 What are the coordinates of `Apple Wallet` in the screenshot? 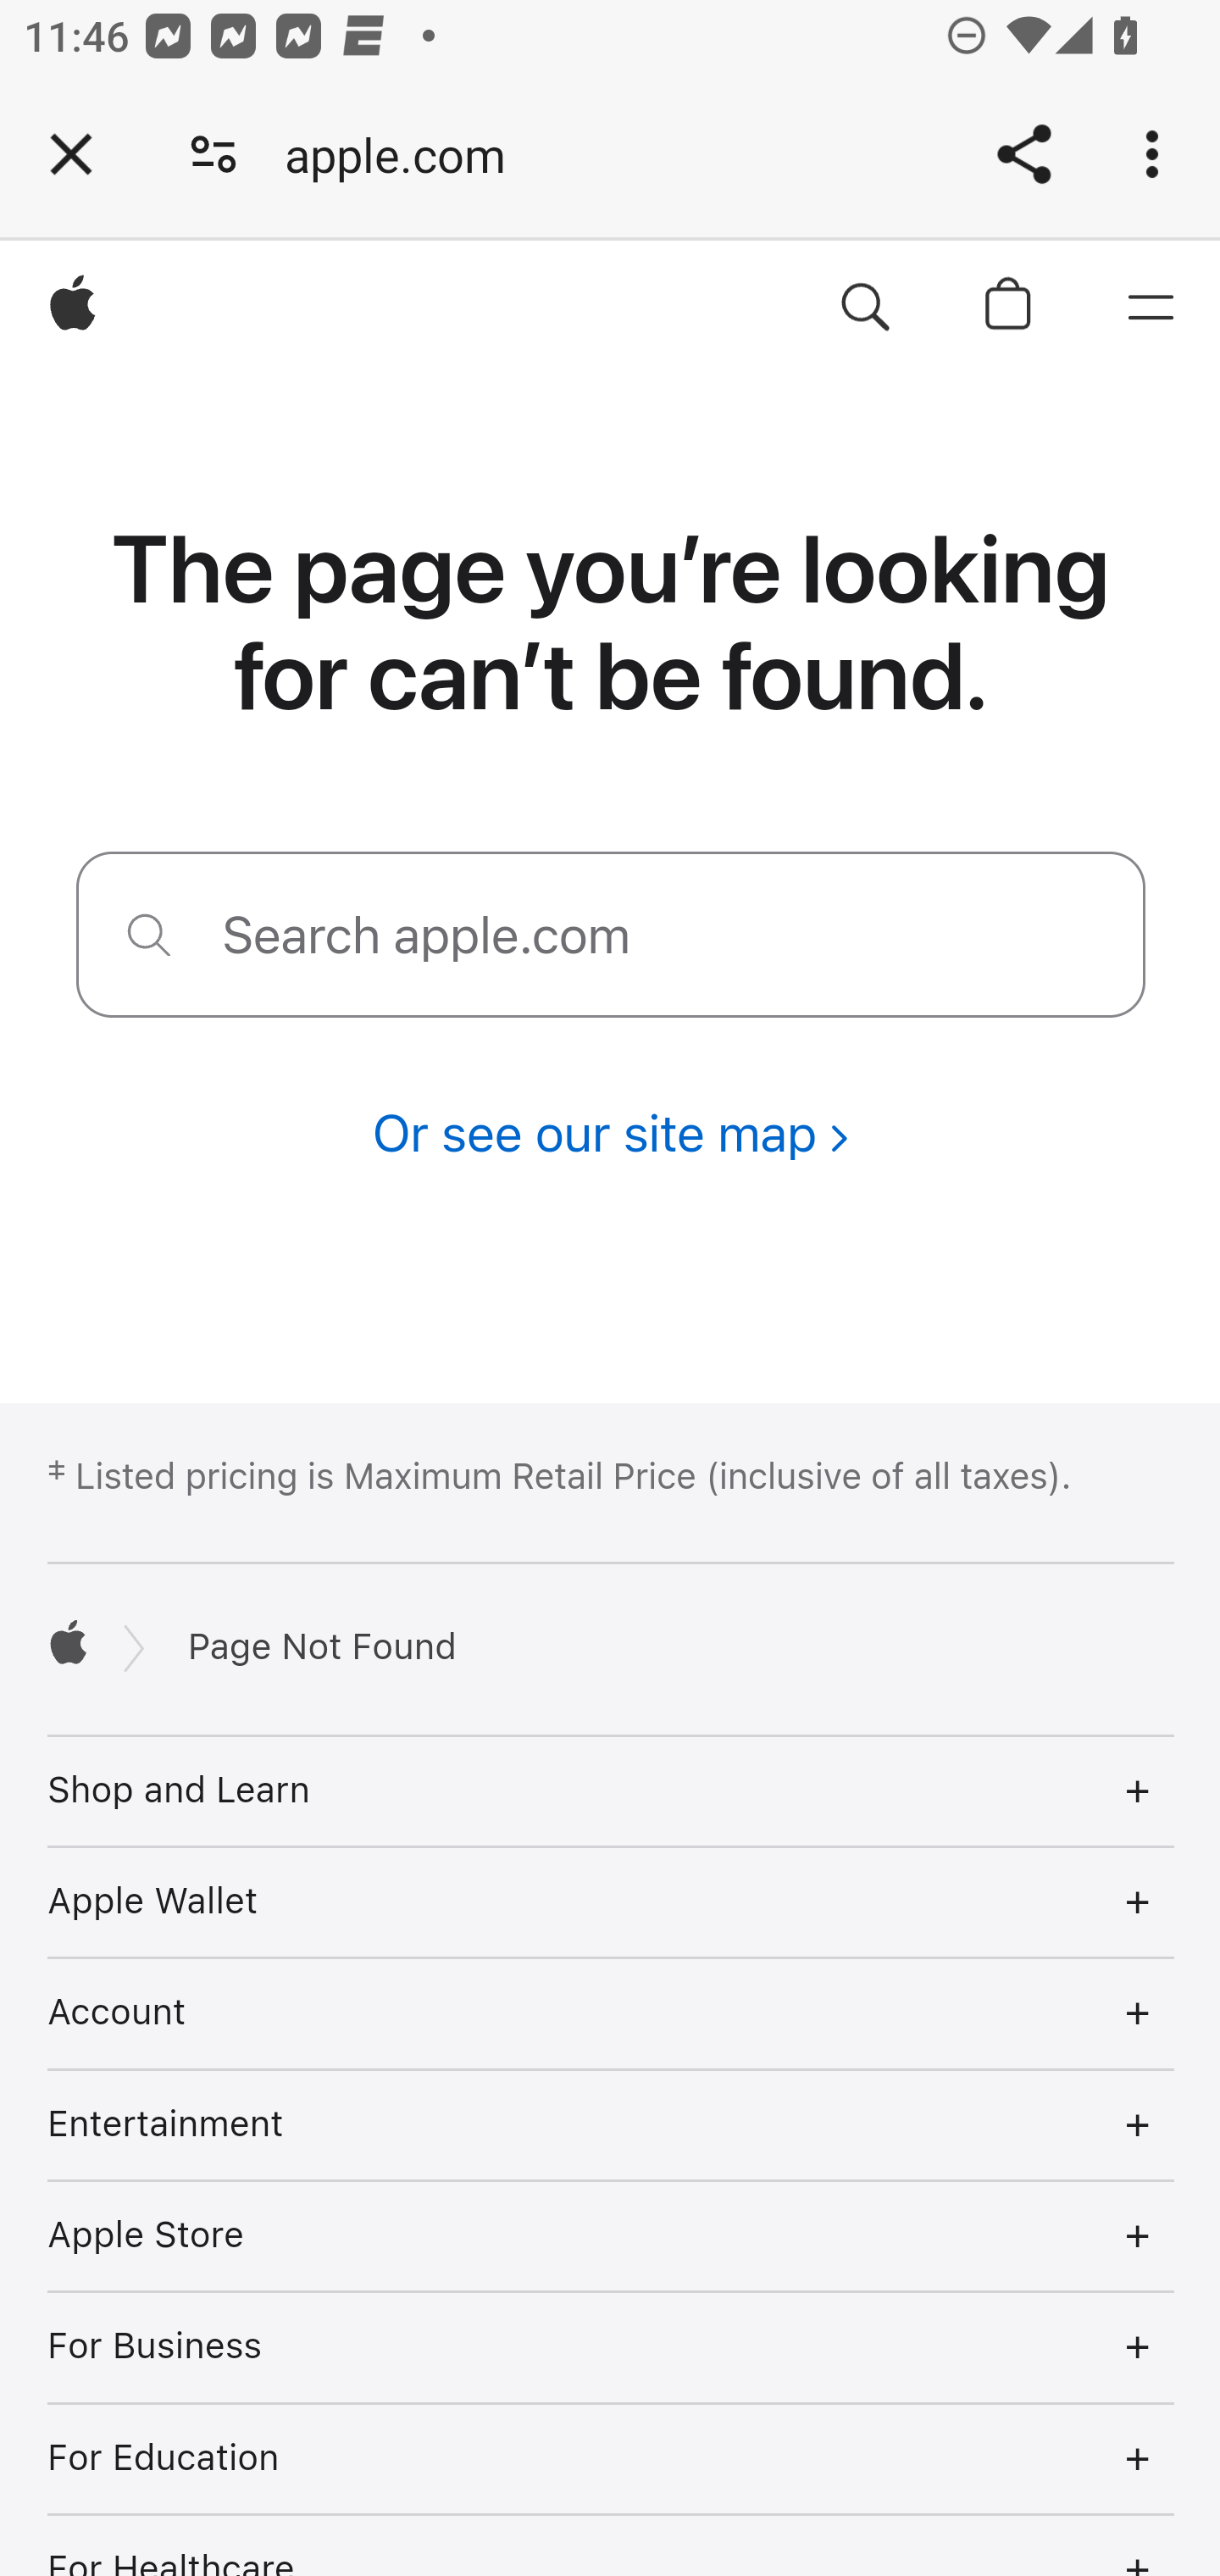 It's located at (612, 1901).